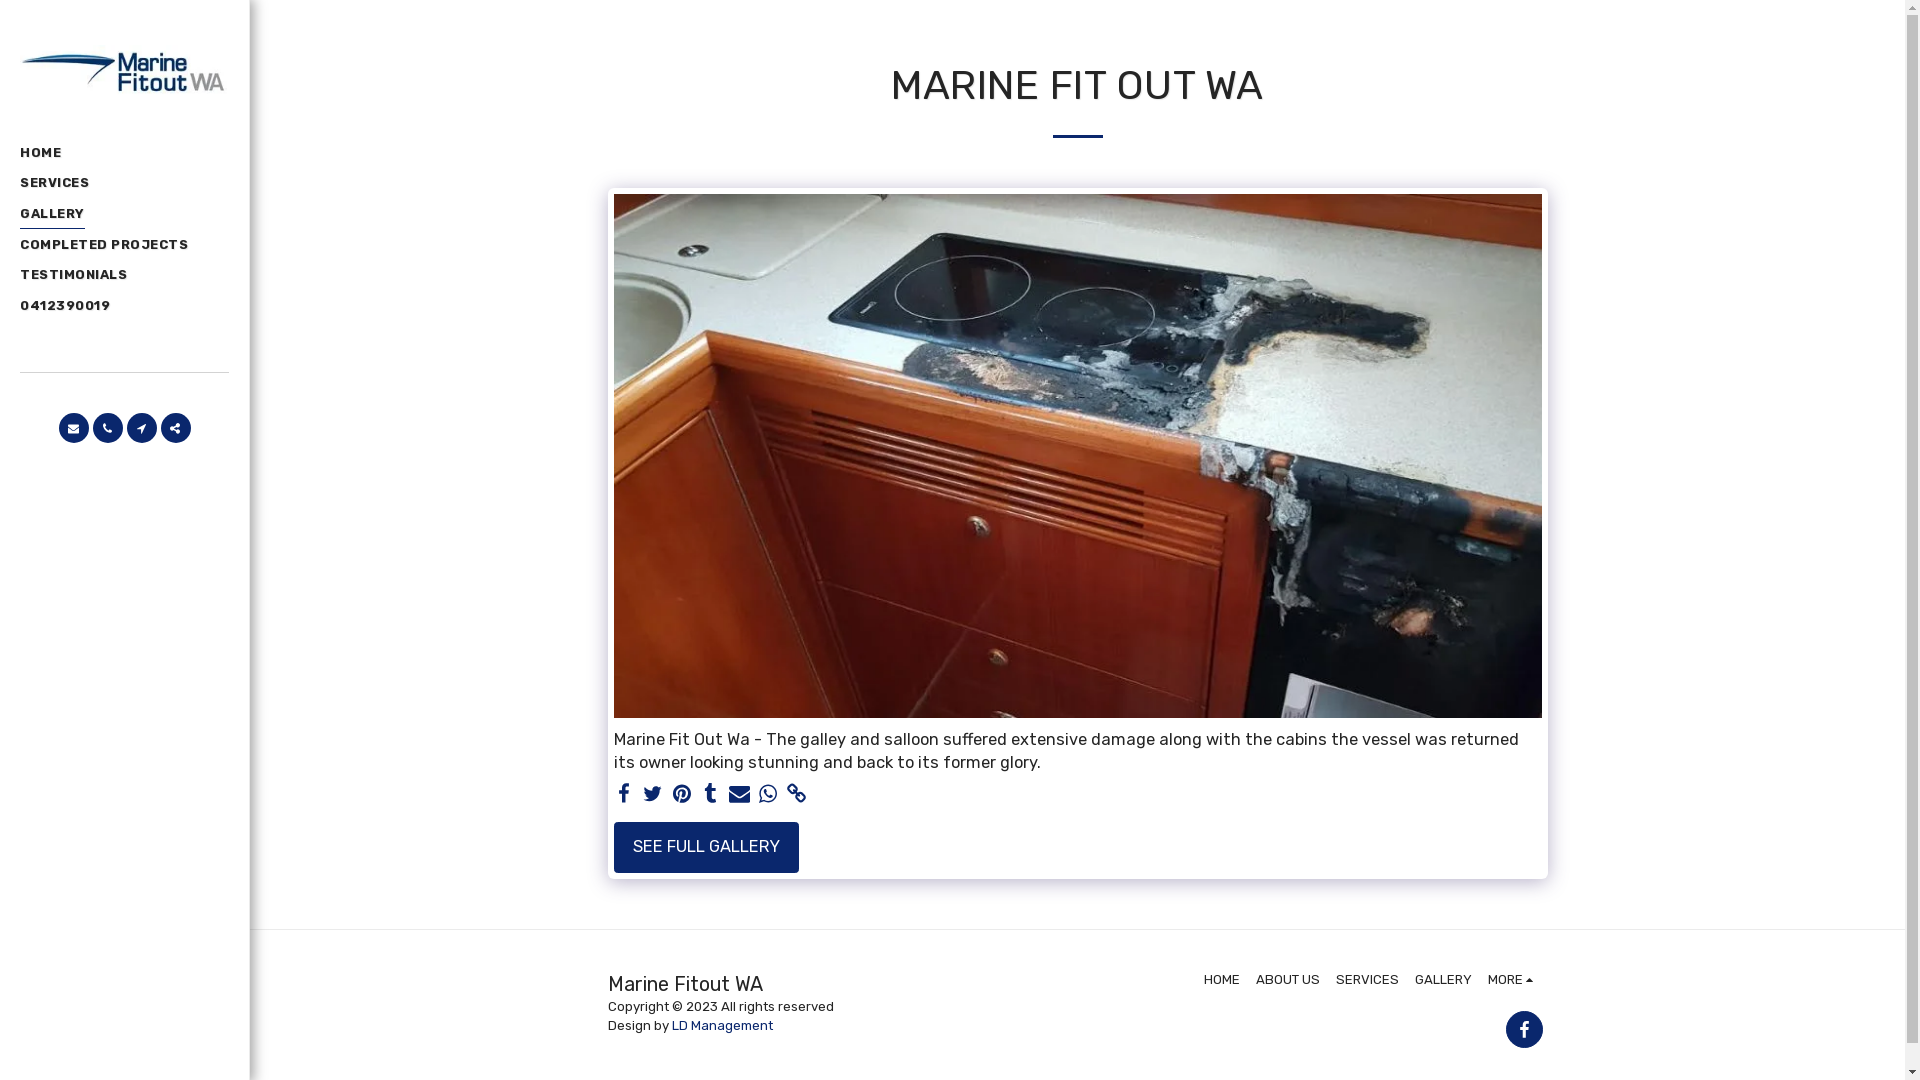  I want to click on Share on Facebook, so click(624, 795).